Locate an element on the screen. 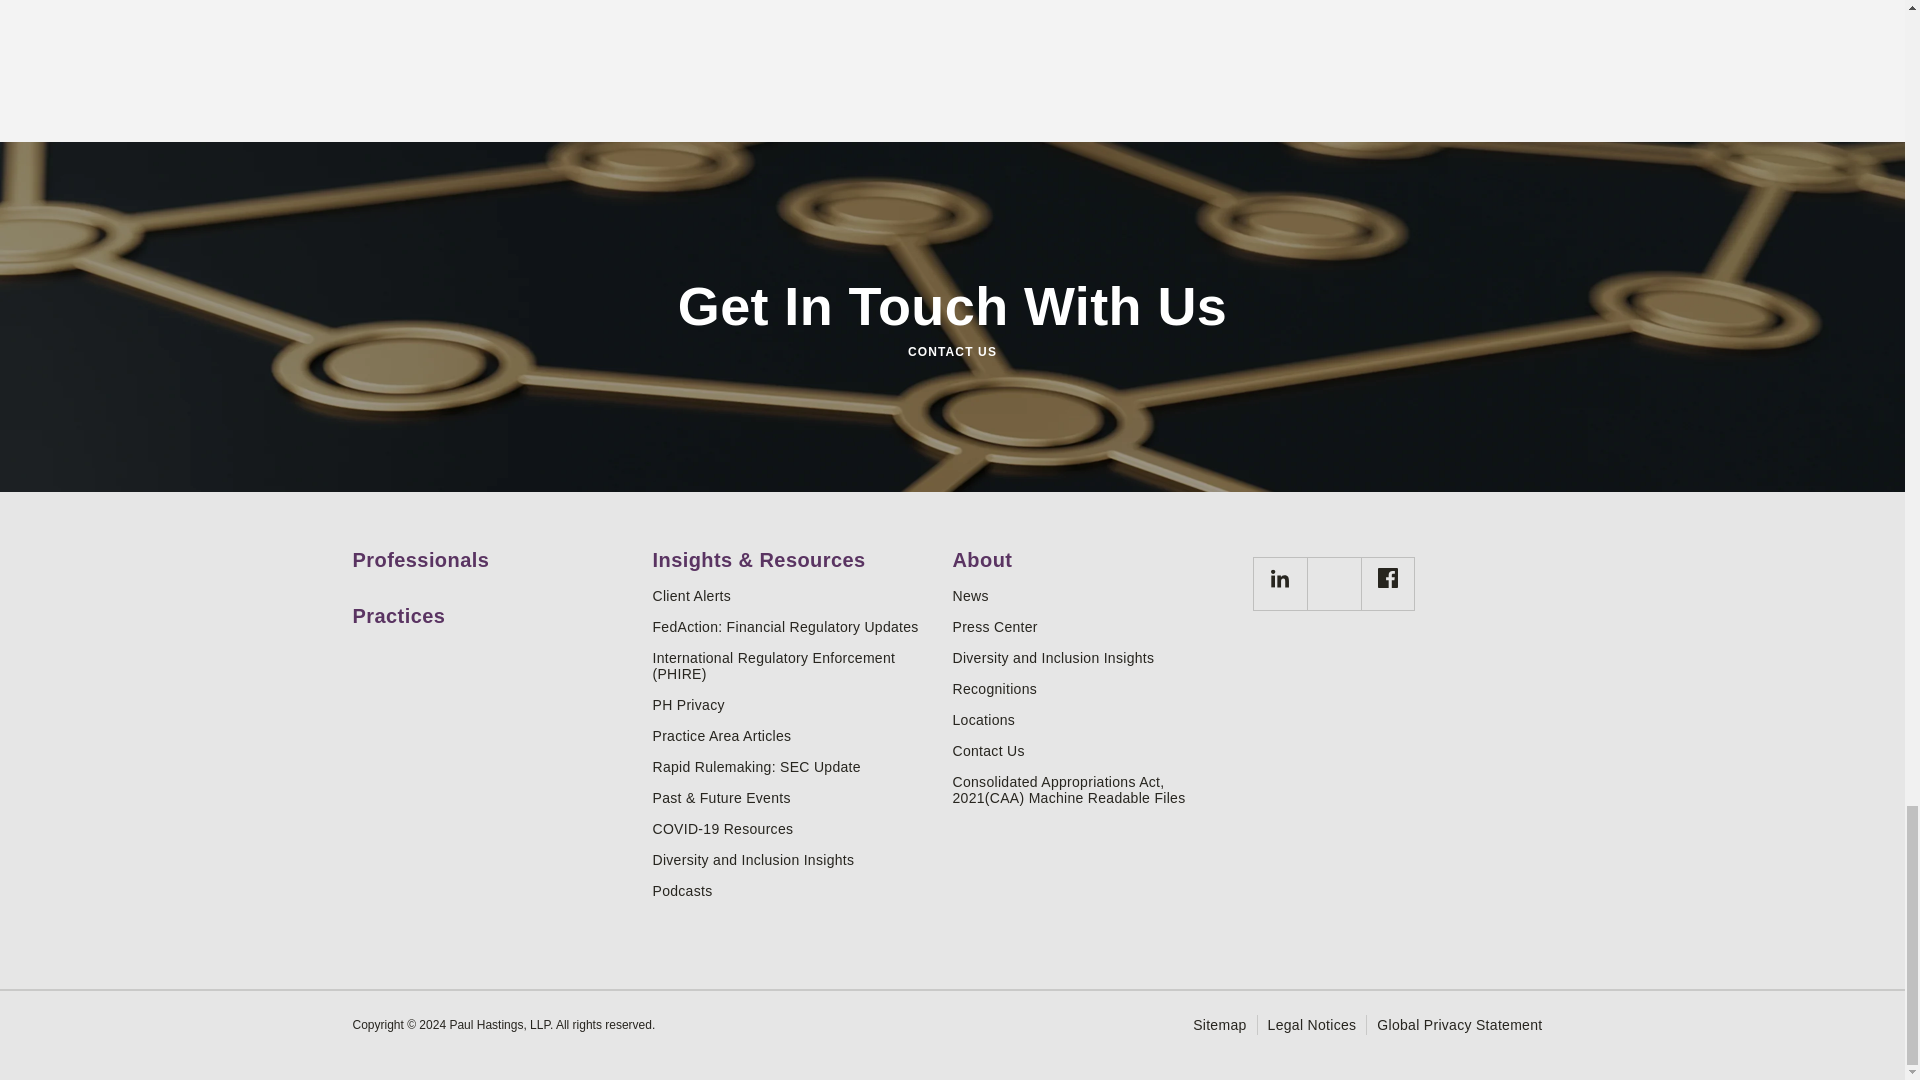  Sitemap is located at coordinates (1220, 1024).